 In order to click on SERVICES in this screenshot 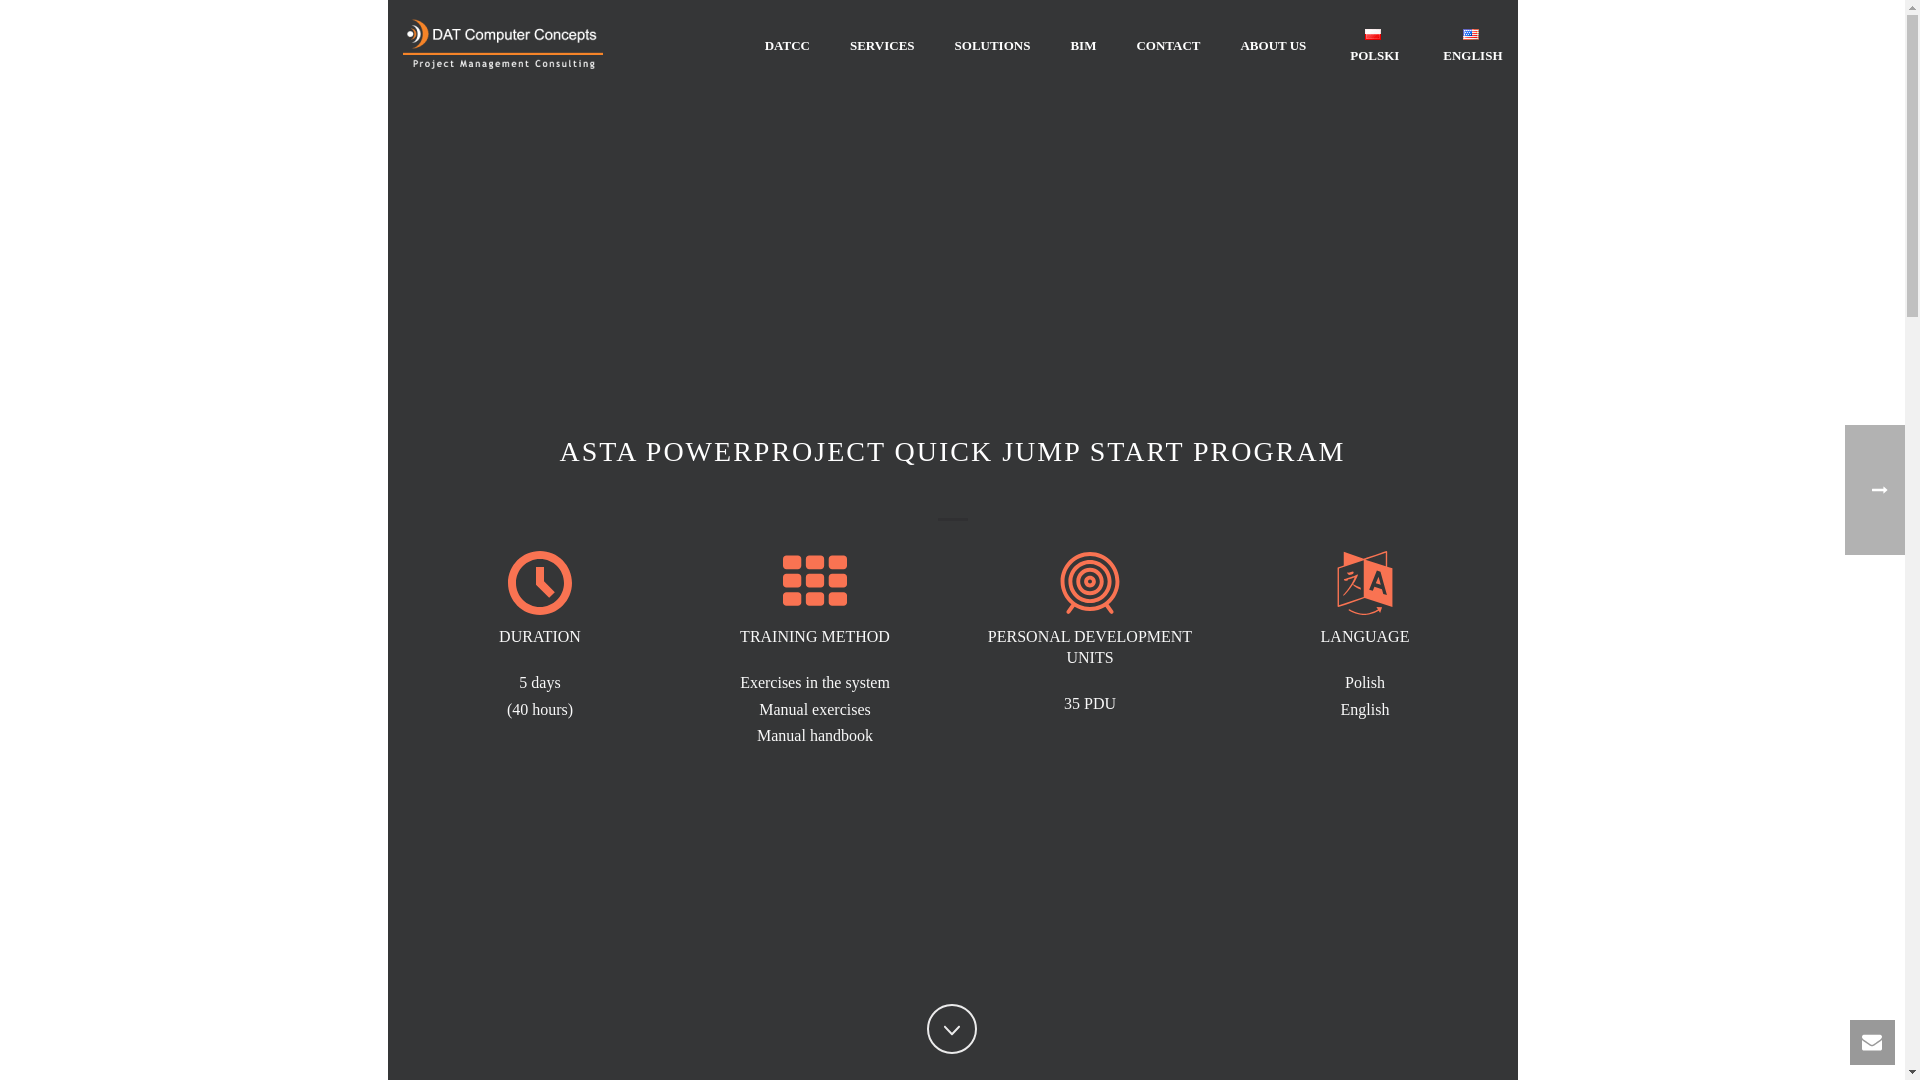, I will do `click(882, 46)`.